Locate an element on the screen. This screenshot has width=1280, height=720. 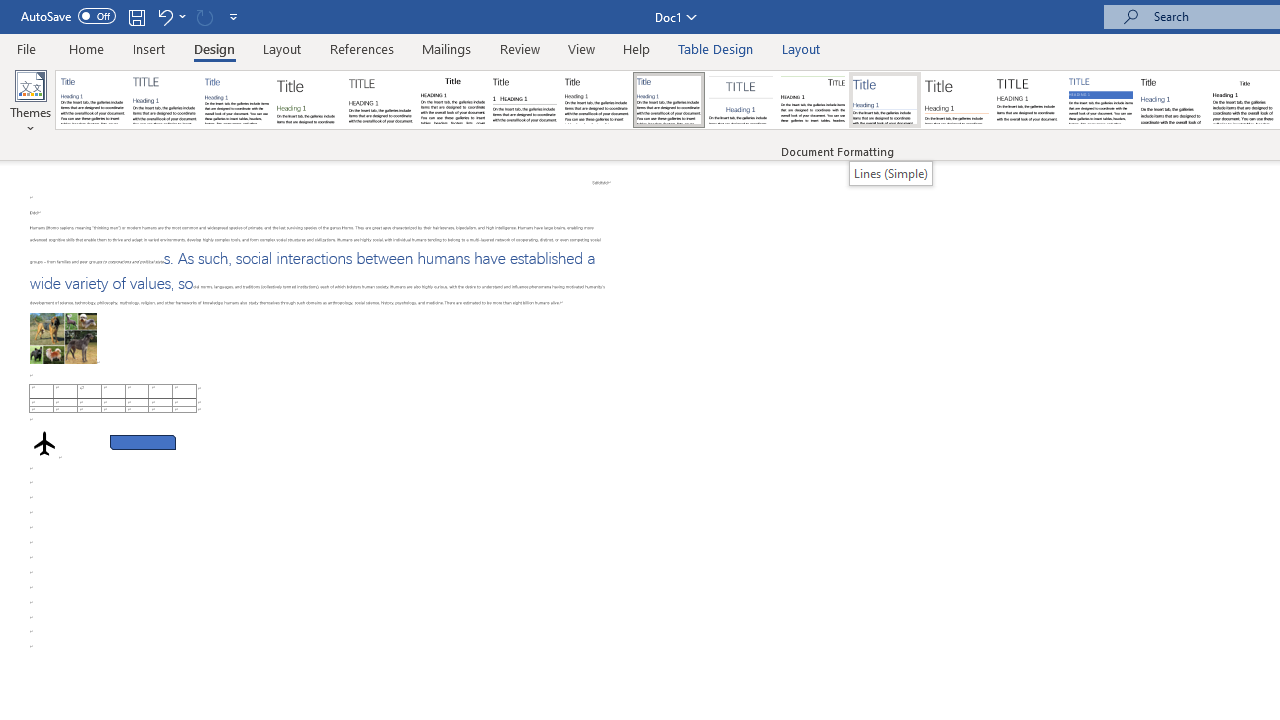
Basic (Simple) is located at coordinates (236, 100).